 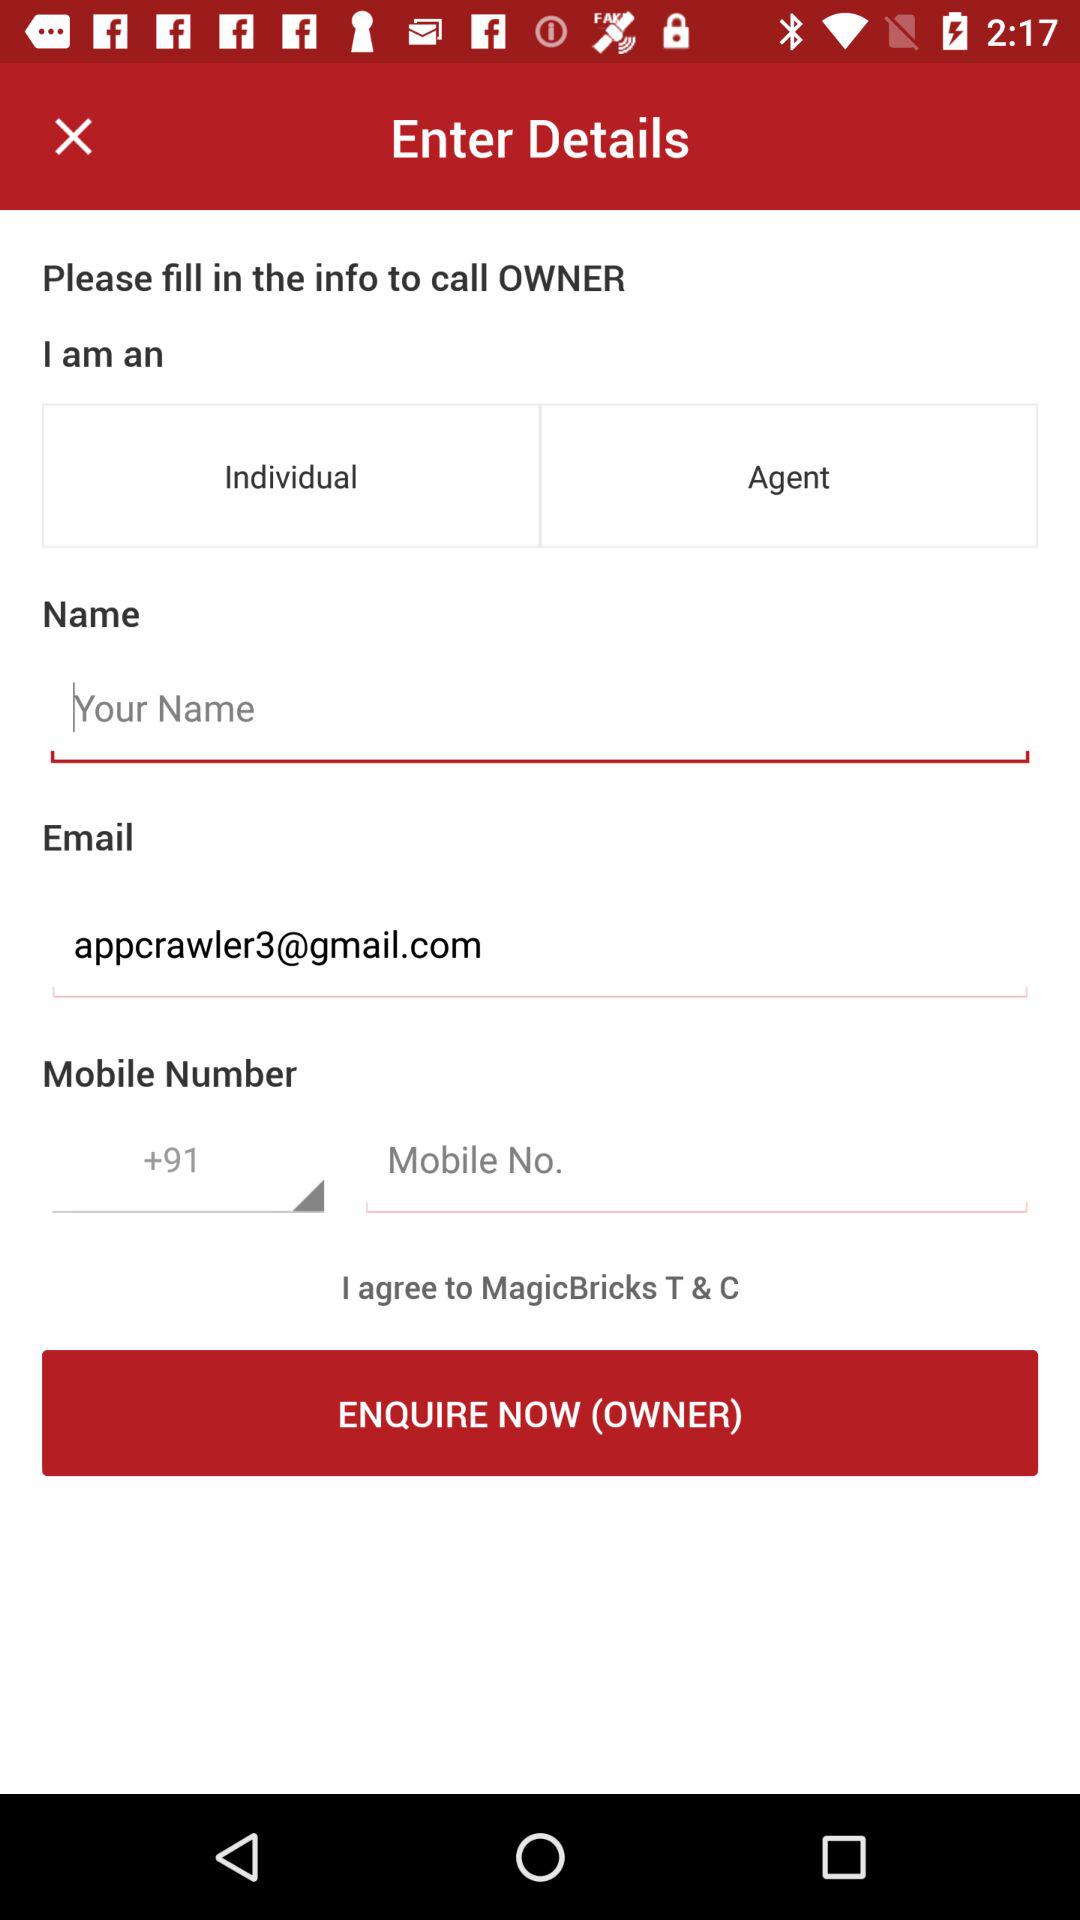 What do you see at coordinates (540, 1413) in the screenshot?
I see `open the enquire now (owner)` at bounding box center [540, 1413].